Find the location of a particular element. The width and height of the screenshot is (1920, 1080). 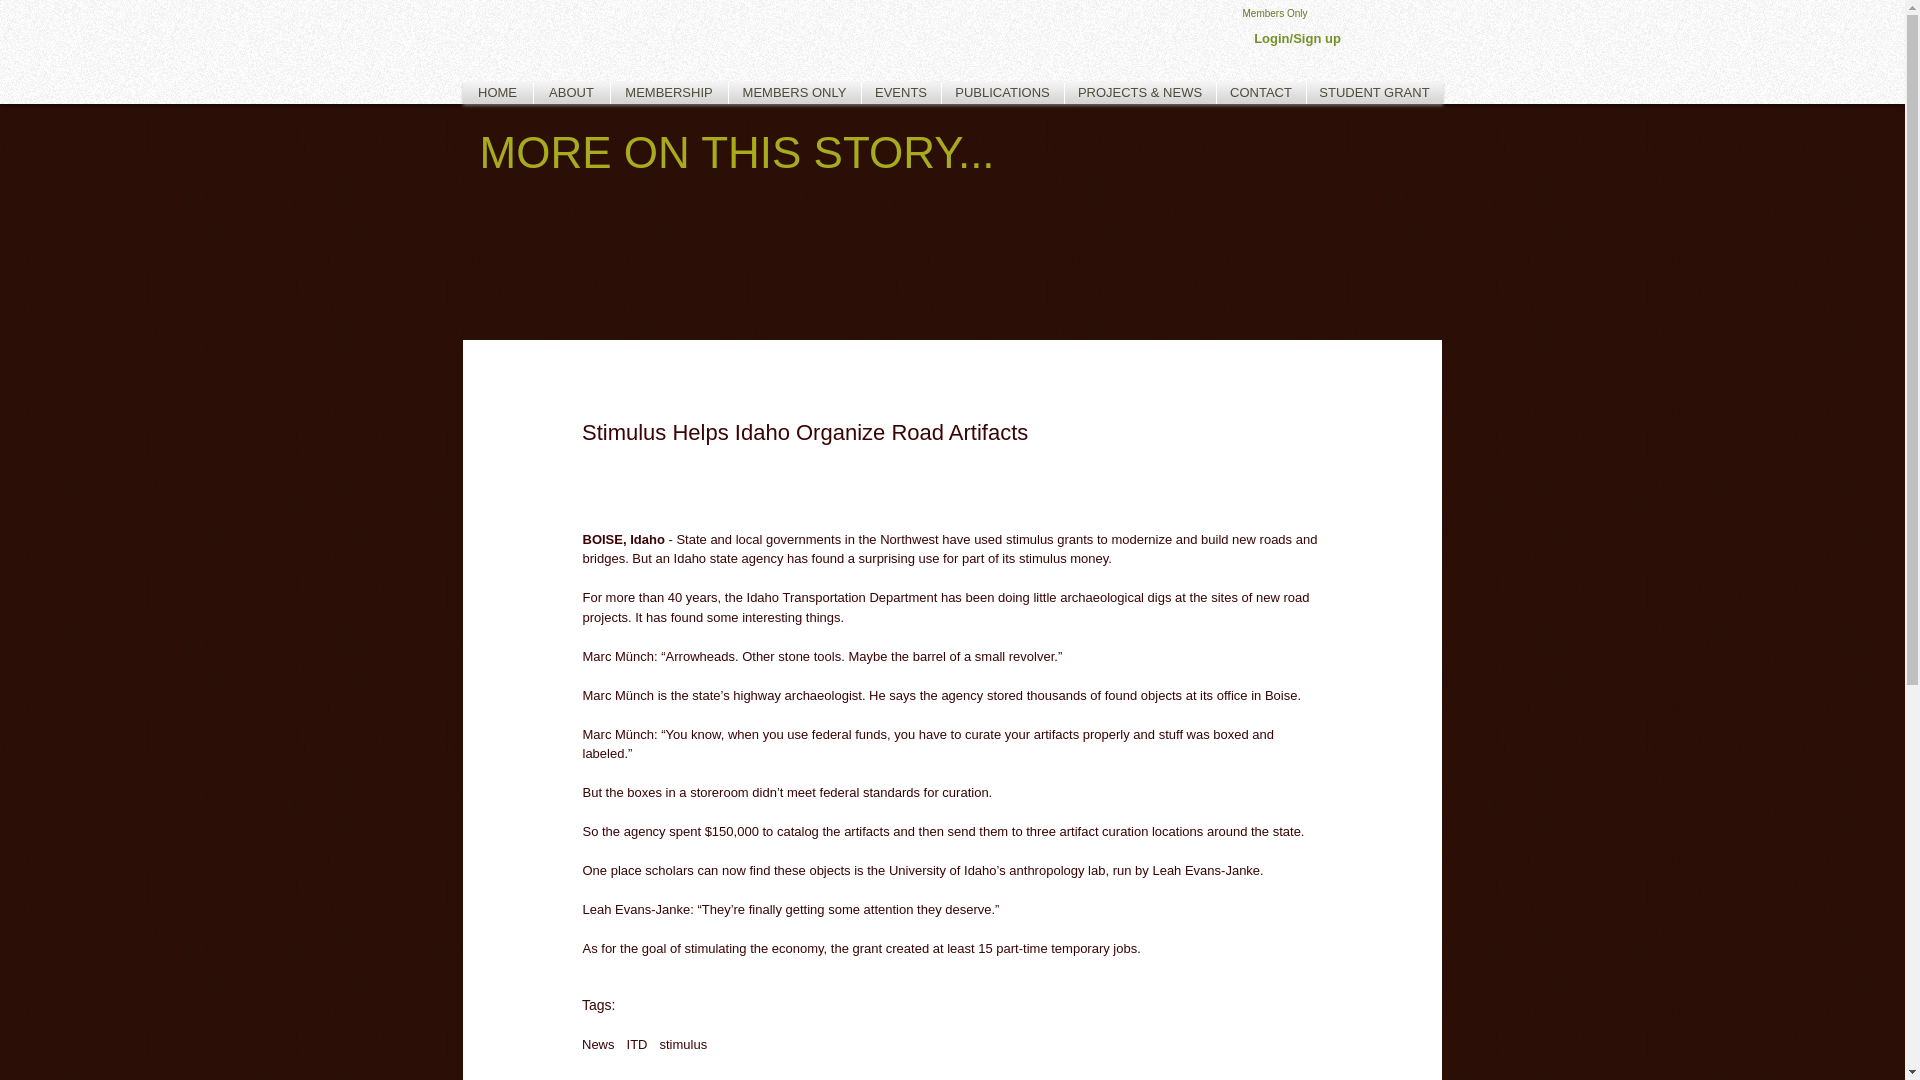

STUDENT GRANT is located at coordinates (1373, 92).